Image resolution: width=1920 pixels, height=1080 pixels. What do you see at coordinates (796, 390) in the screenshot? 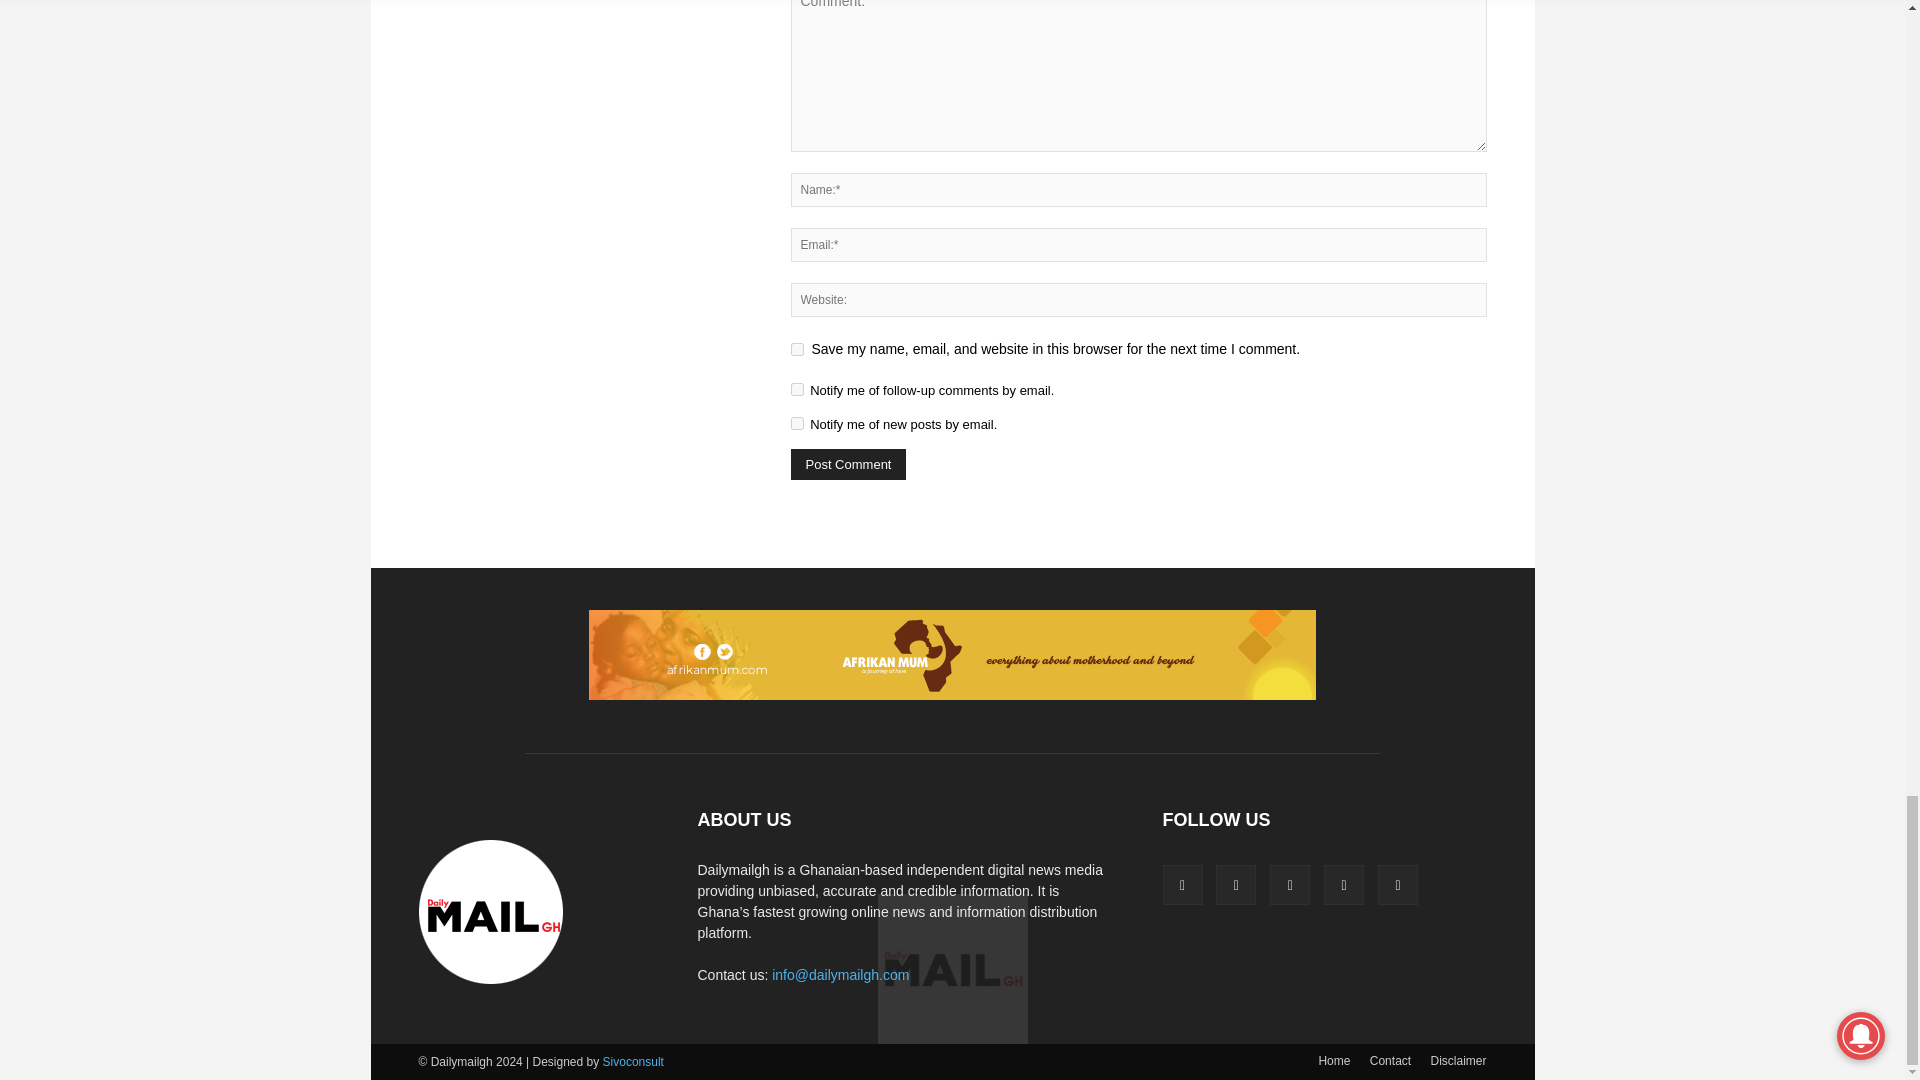
I see `subscribe` at bounding box center [796, 390].